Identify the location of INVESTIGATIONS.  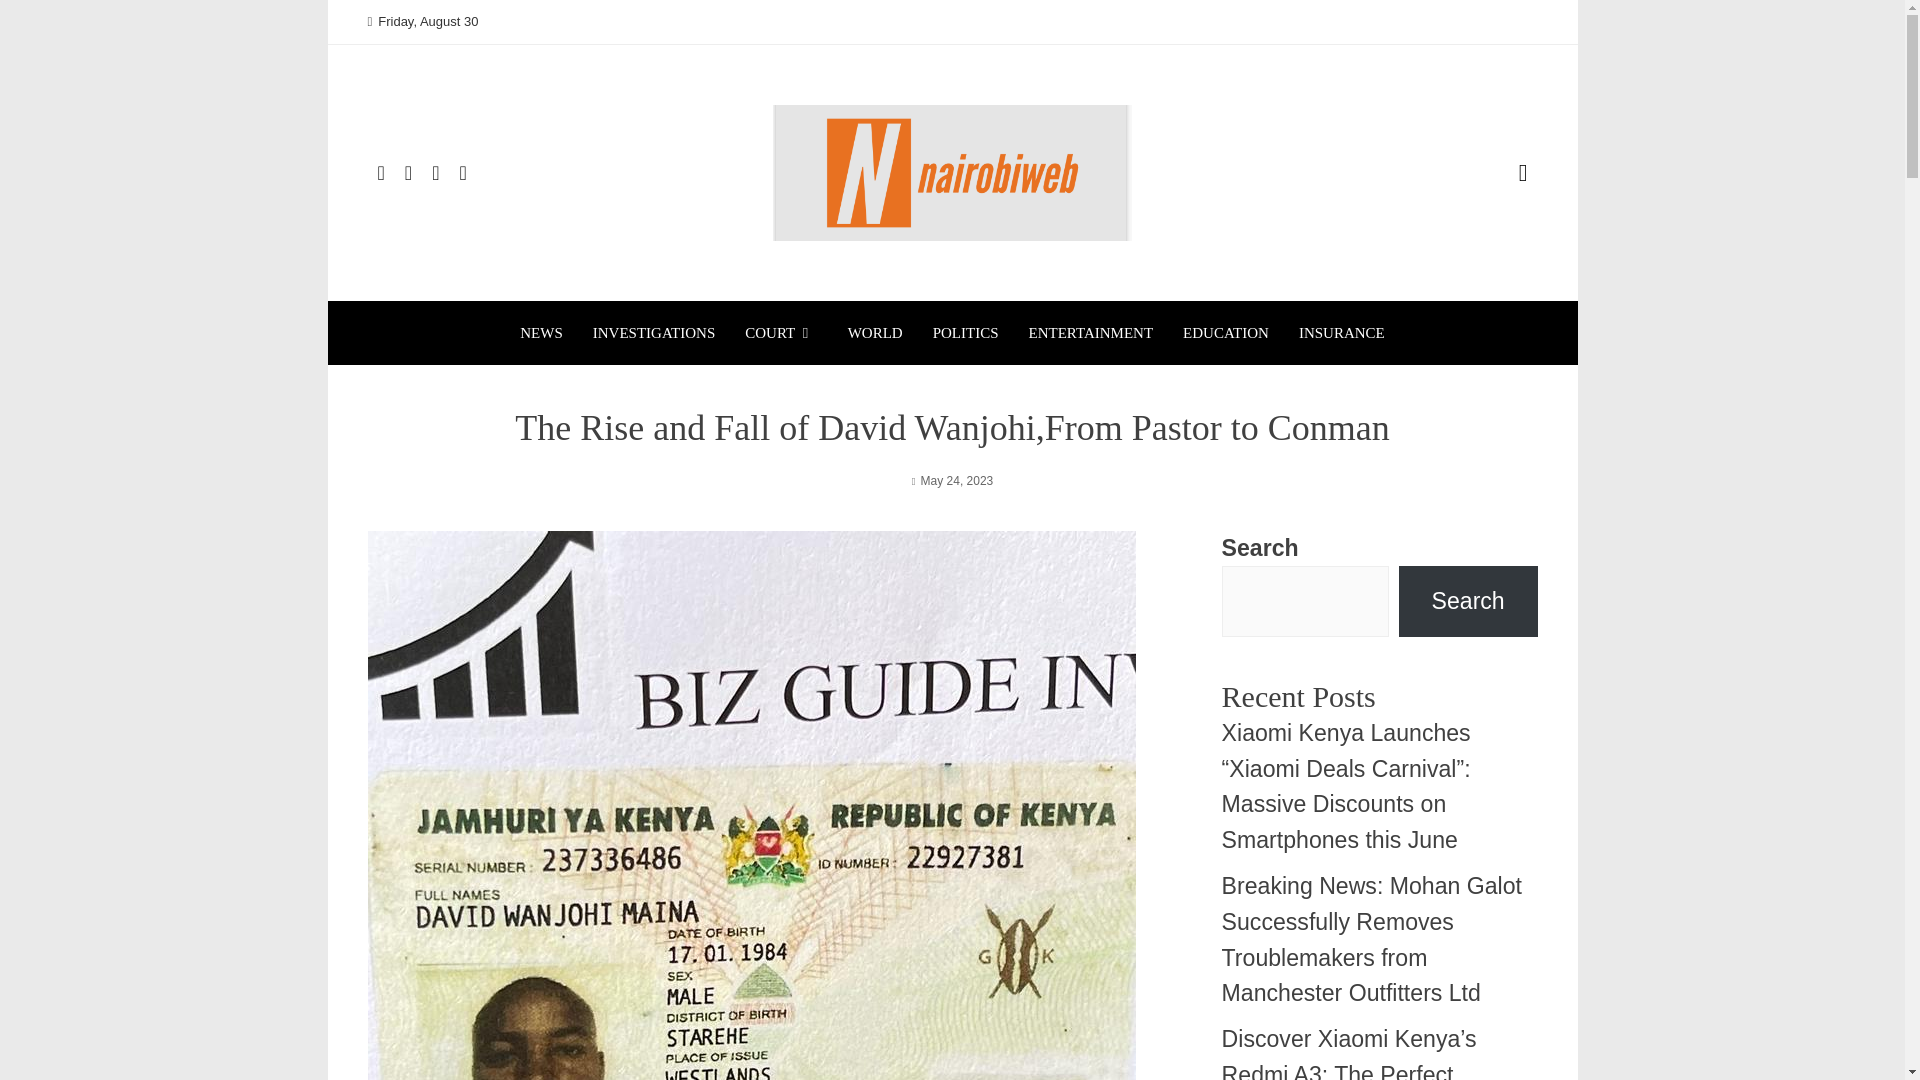
(654, 332).